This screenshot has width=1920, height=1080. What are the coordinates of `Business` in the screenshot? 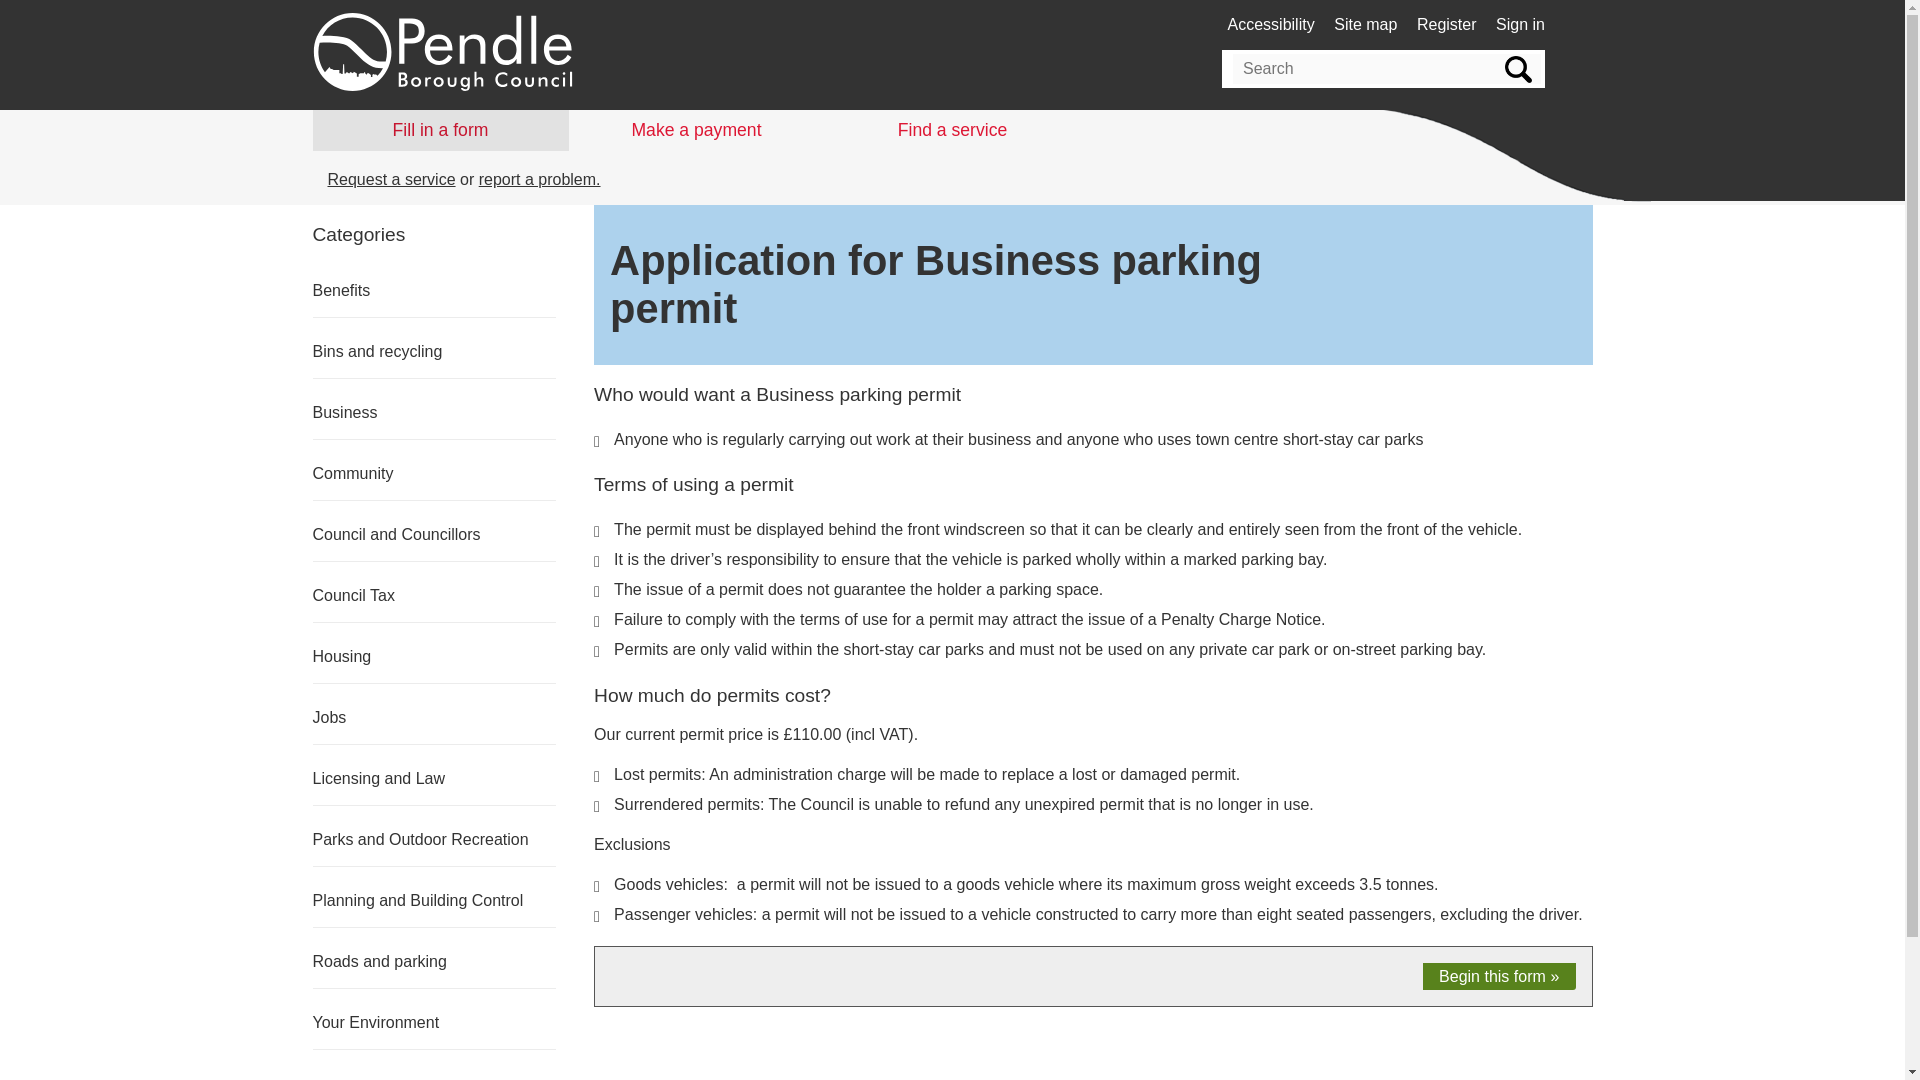 It's located at (344, 412).